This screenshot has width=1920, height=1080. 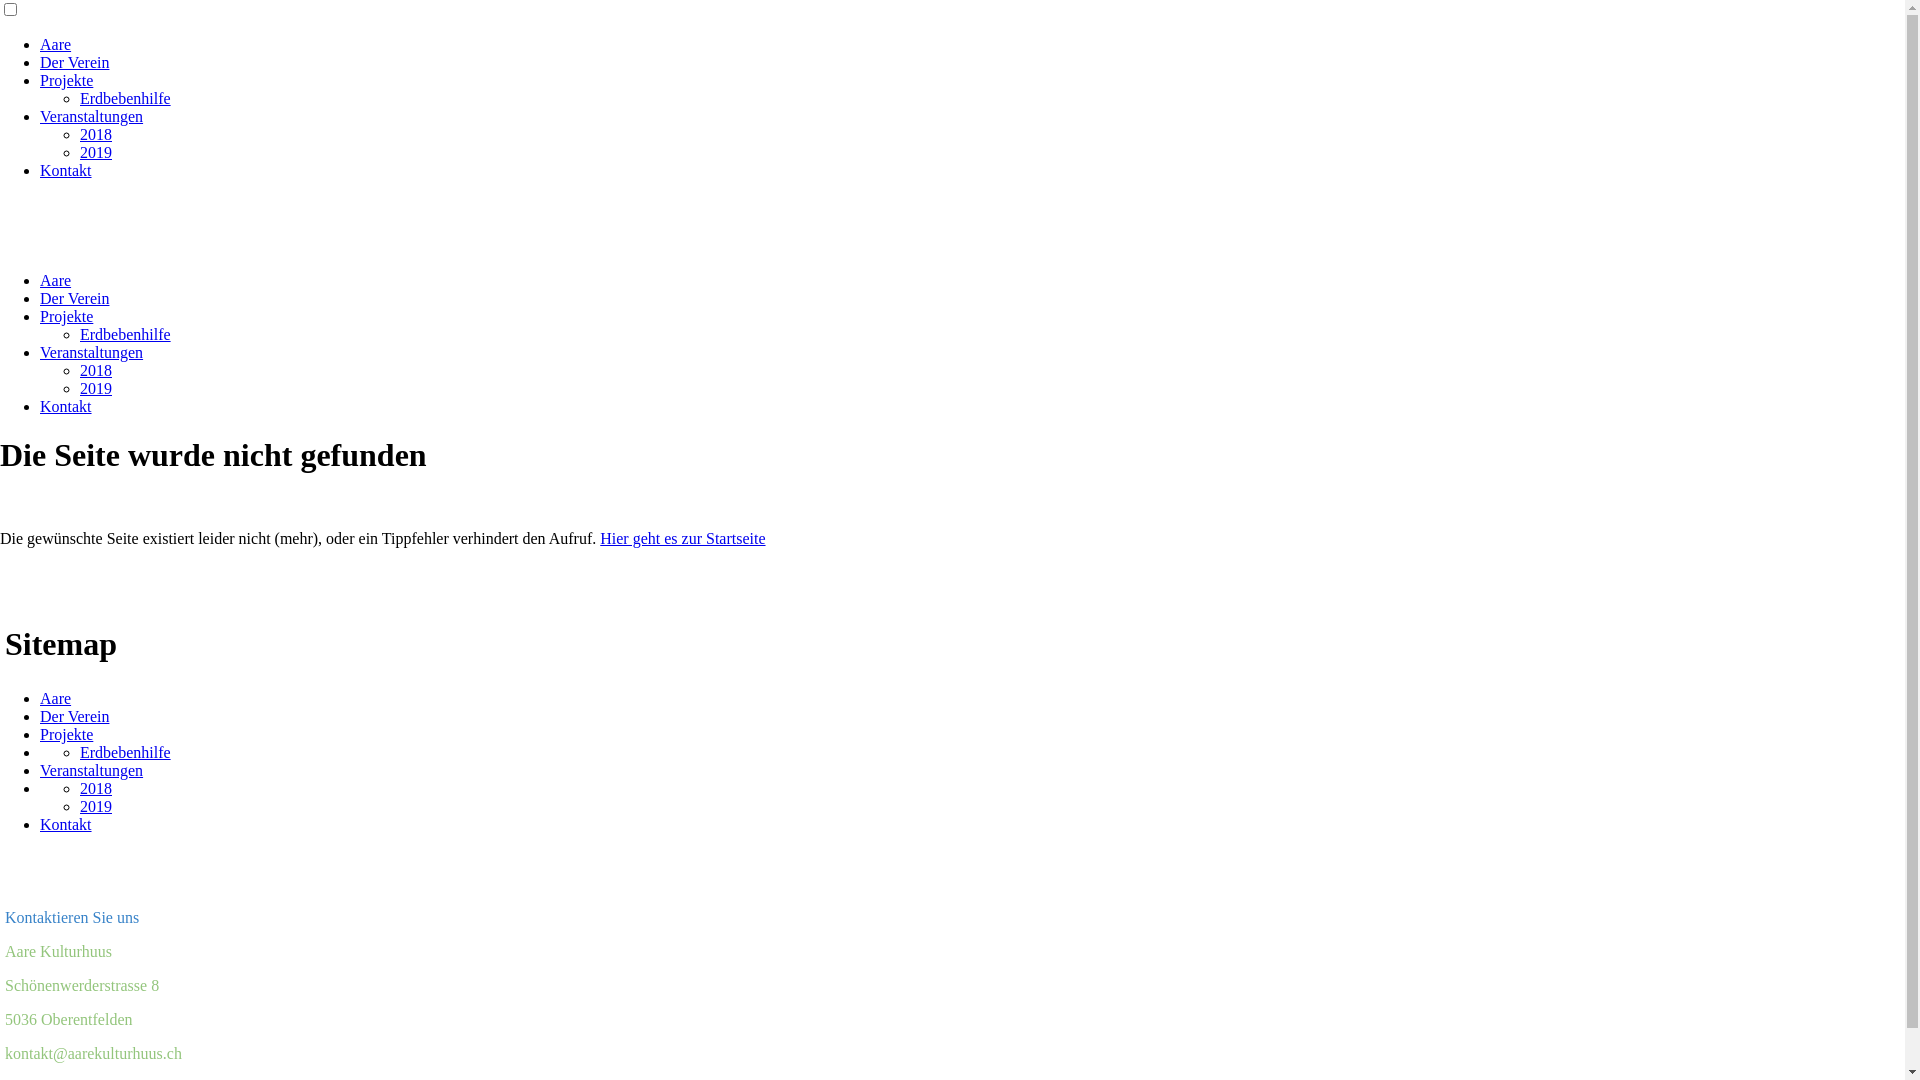 What do you see at coordinates (96, 134) in the screenshot?
I see `2018` at bounding box center [96, 134].